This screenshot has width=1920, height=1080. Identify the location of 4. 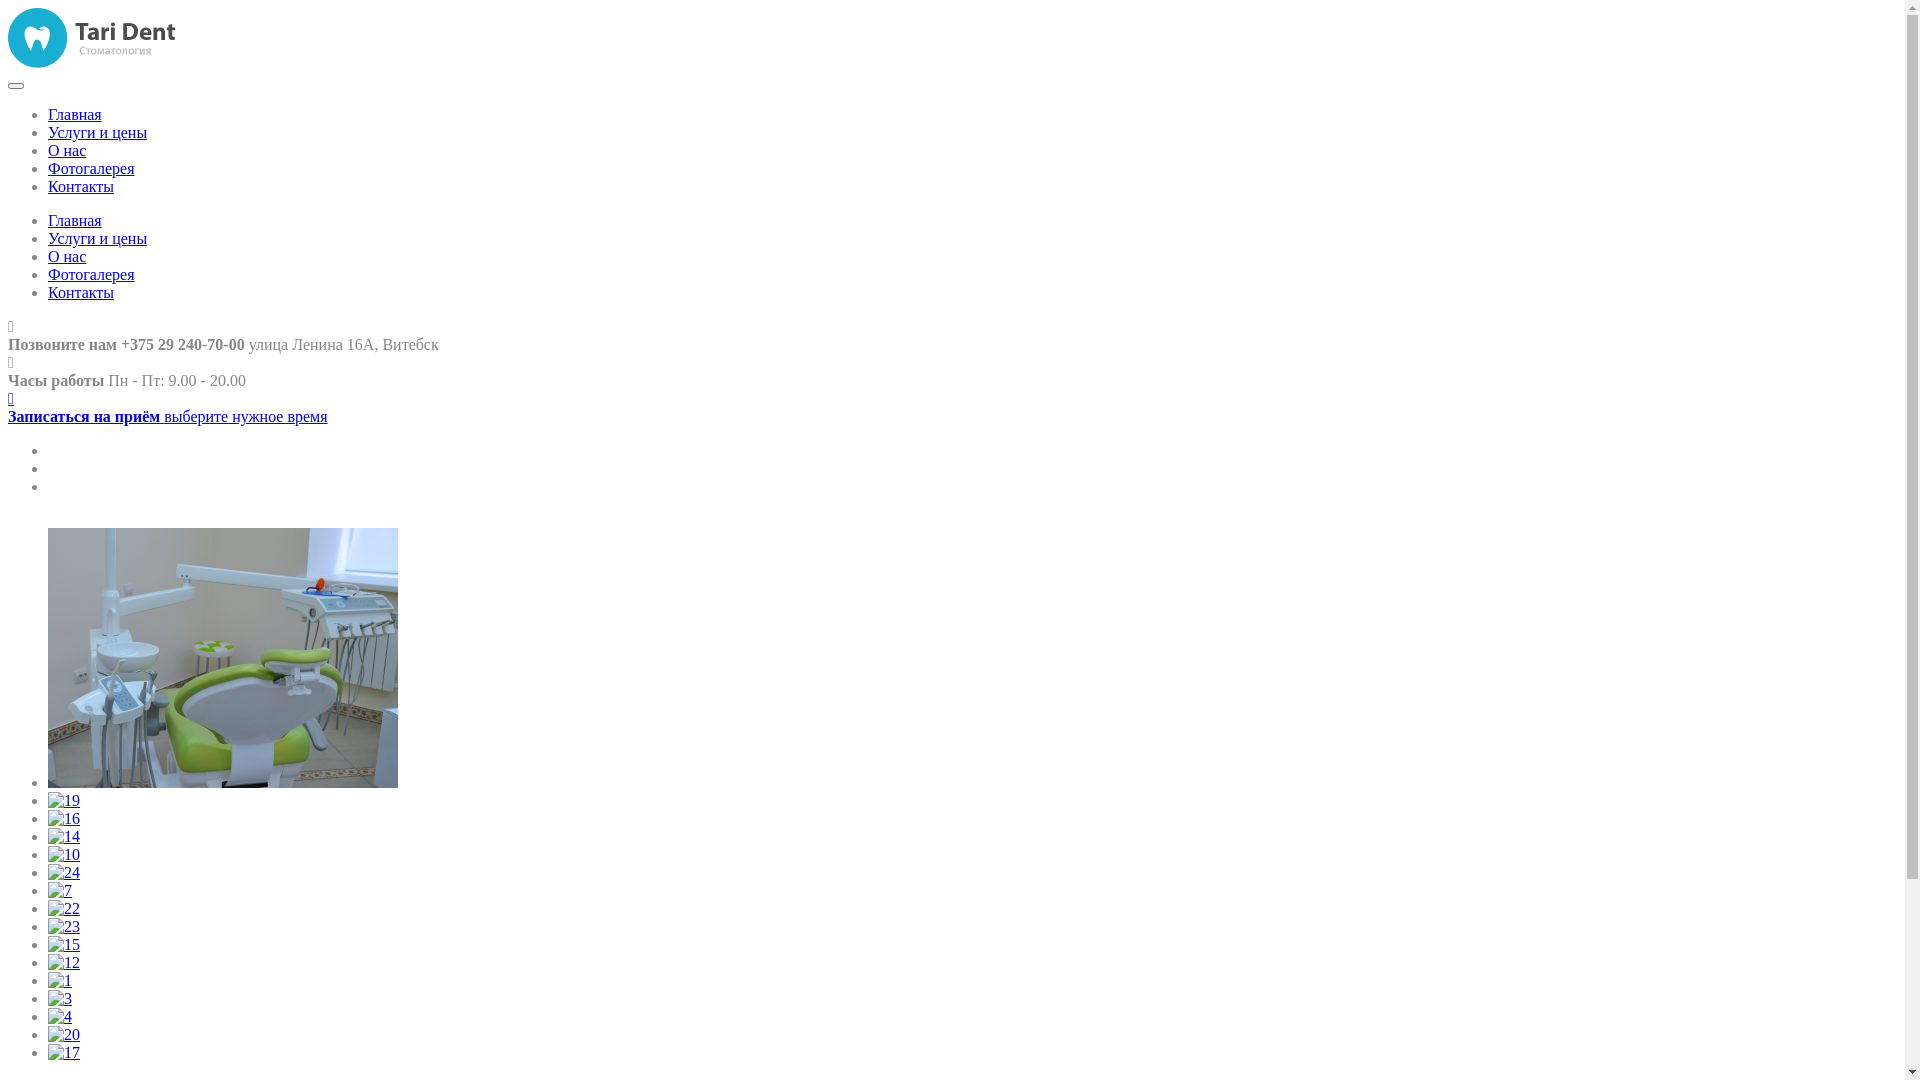
(60, 1017).